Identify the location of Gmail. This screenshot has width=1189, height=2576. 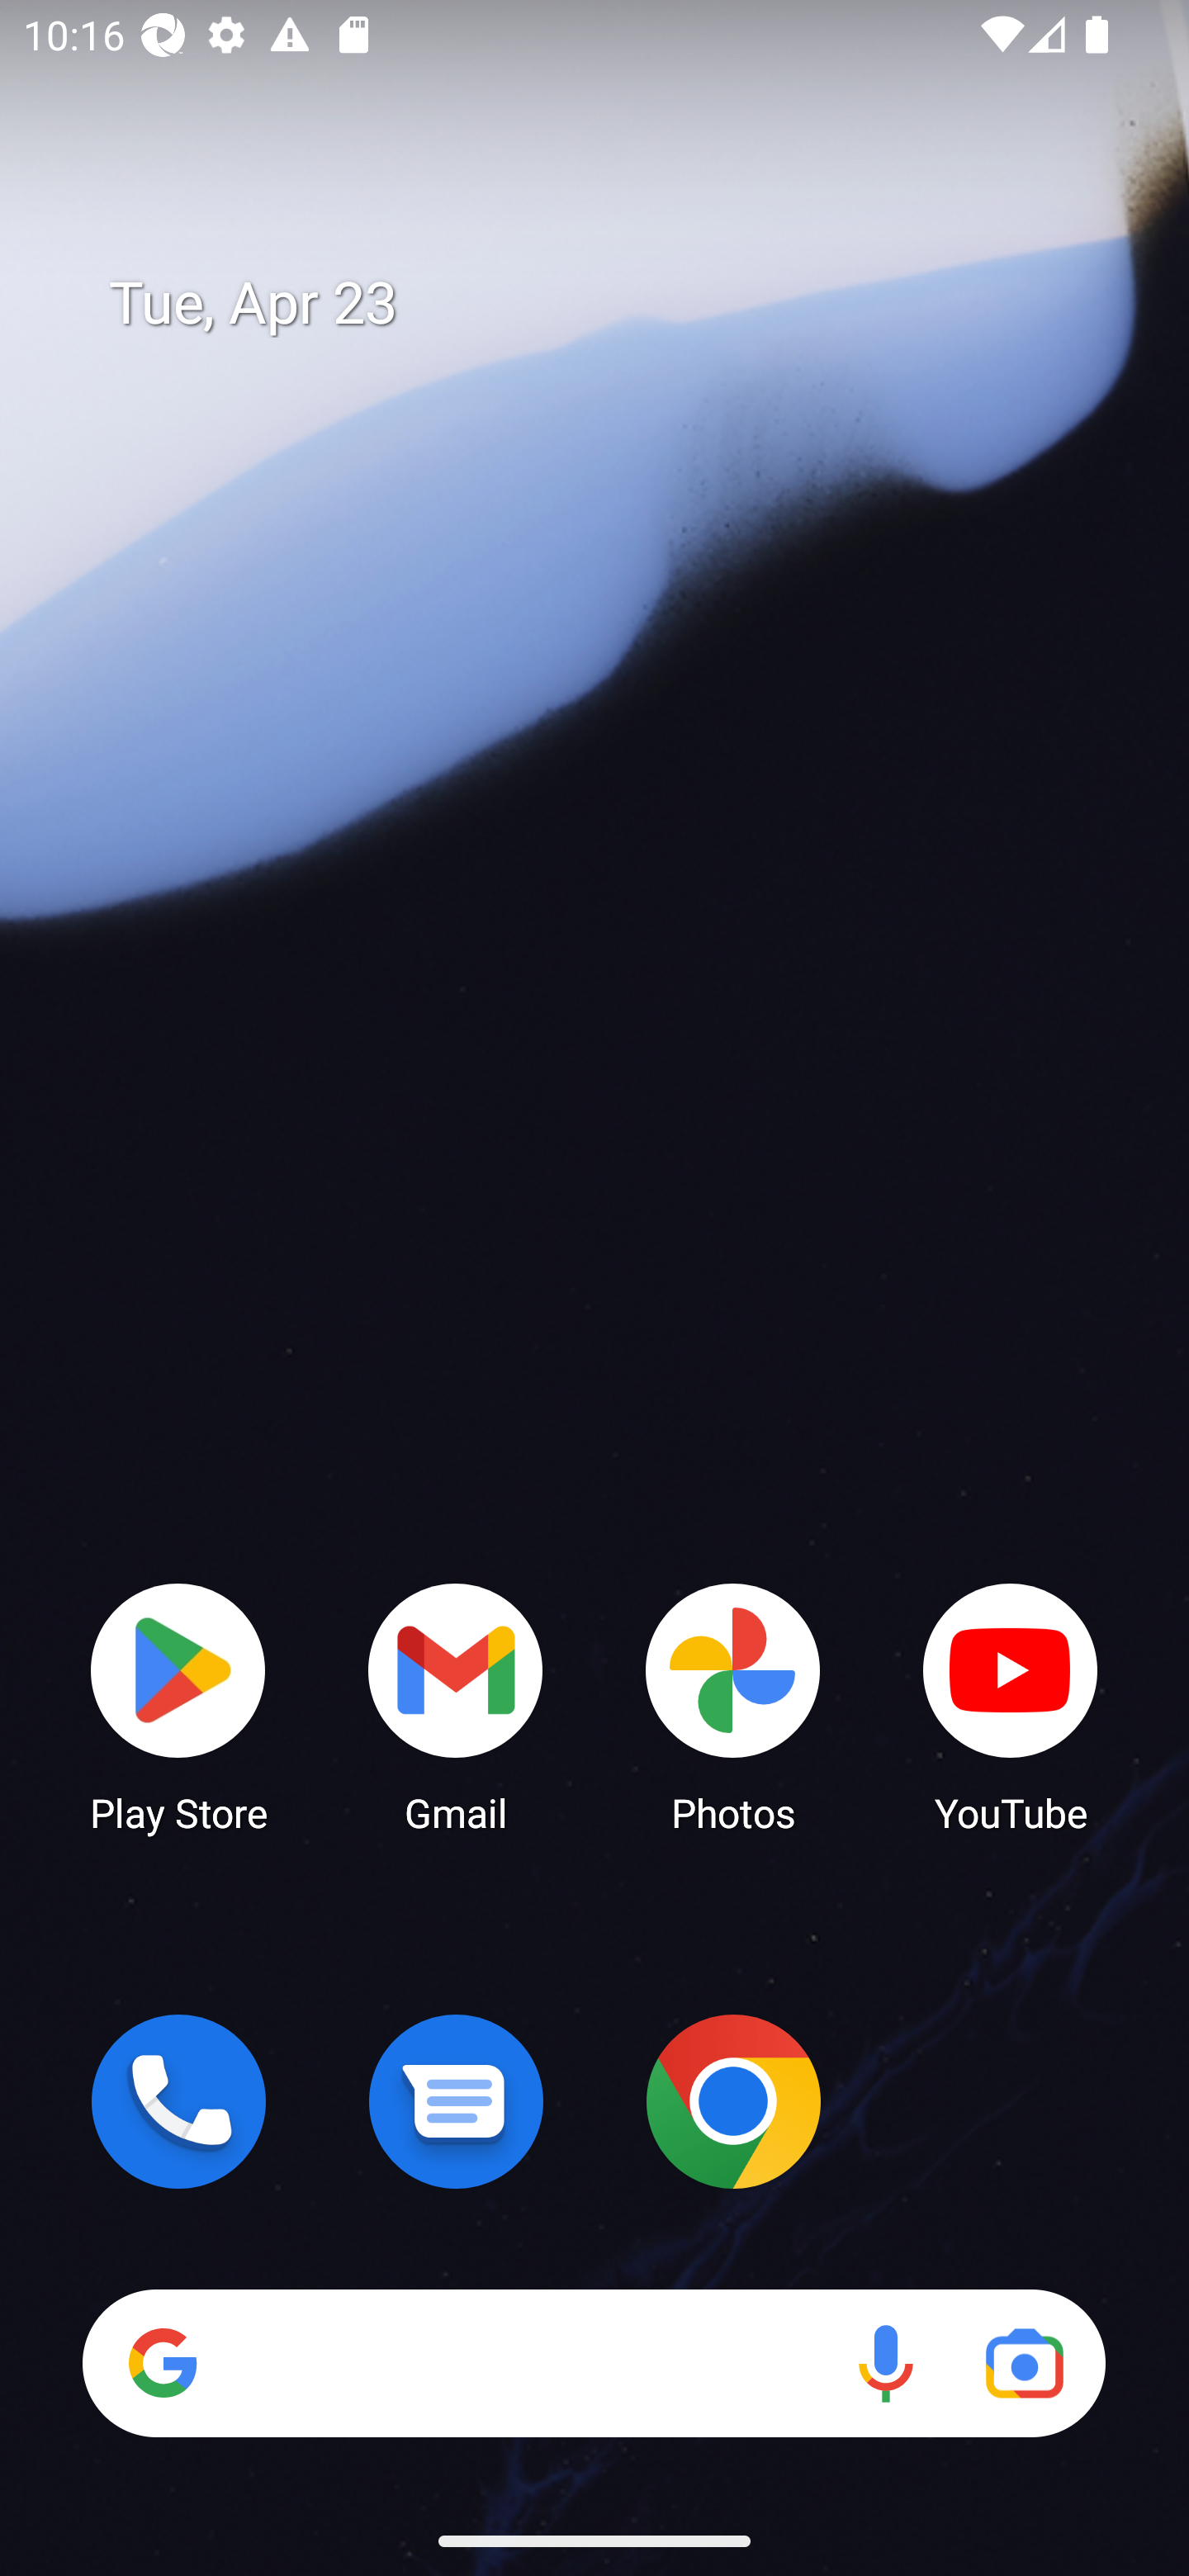
(456, 1706).